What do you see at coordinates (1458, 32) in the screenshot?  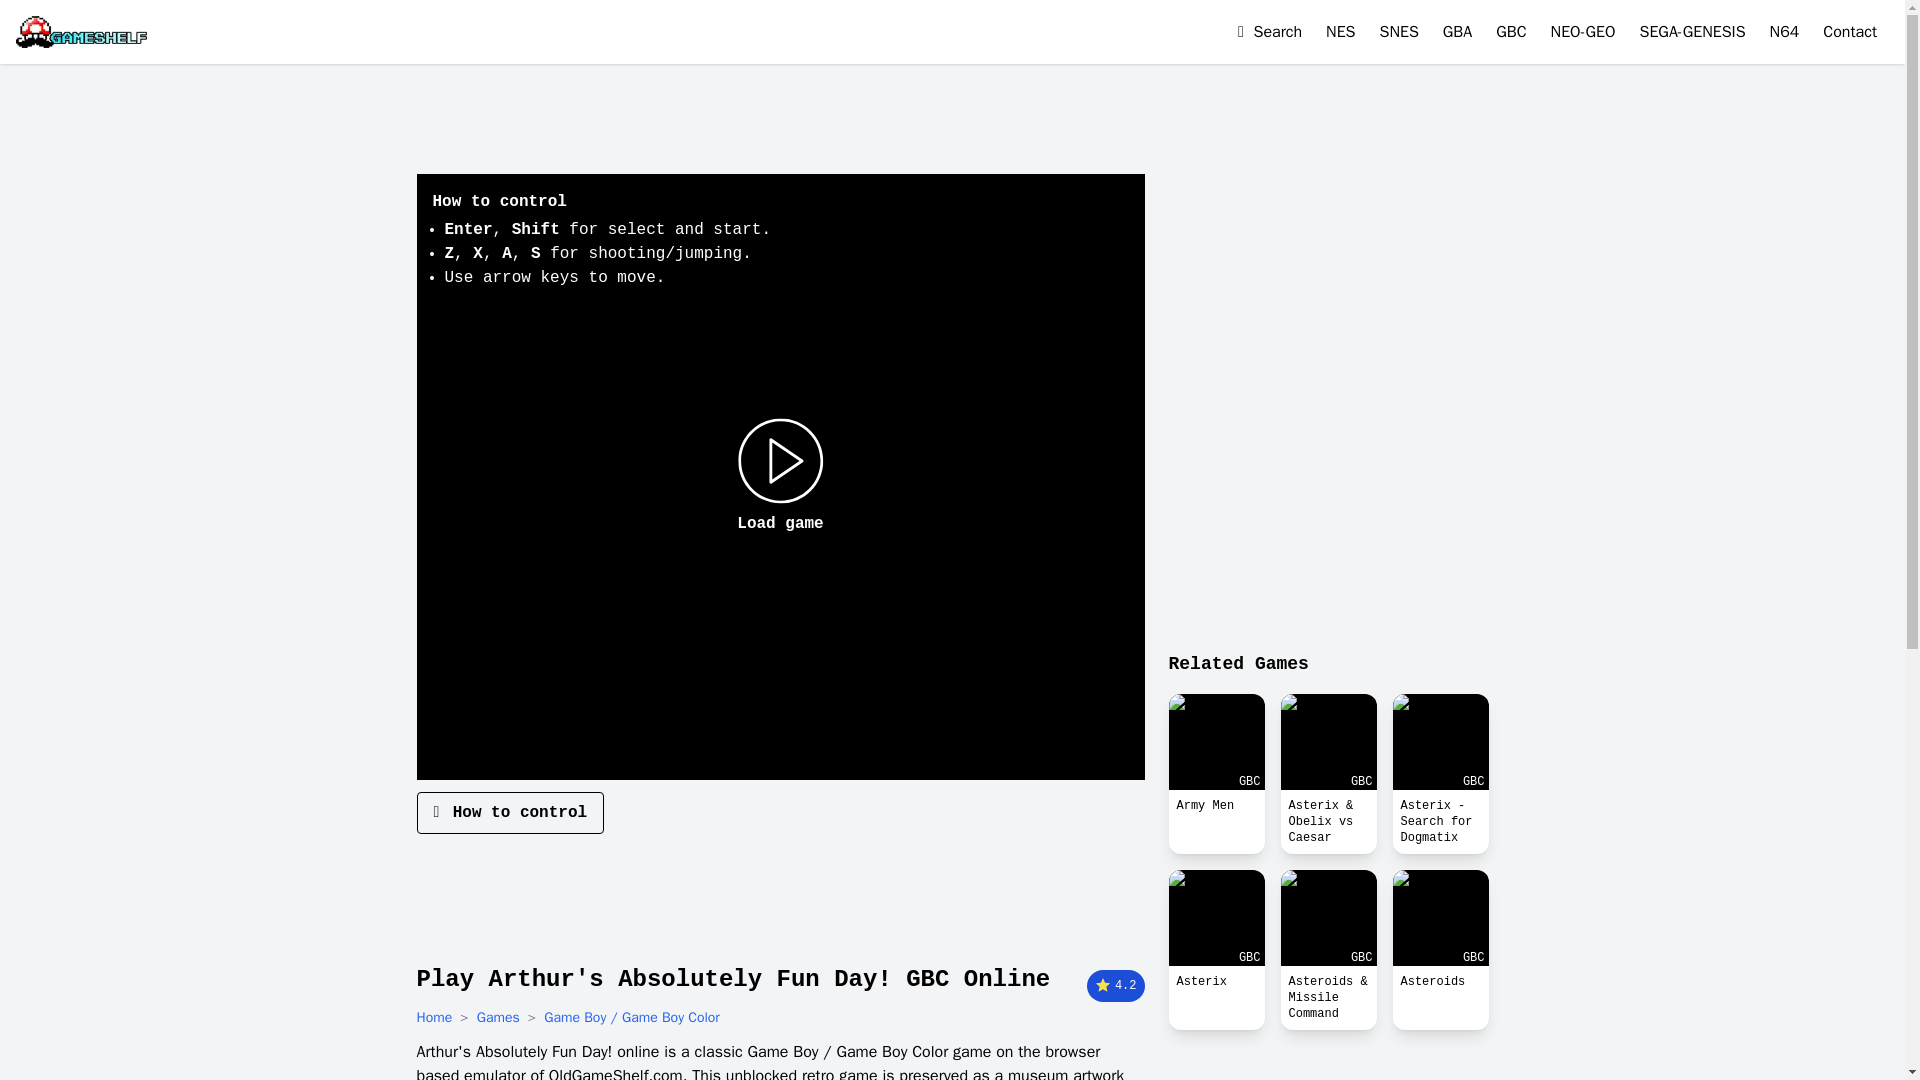 I see `Game Boy Advance` at bounding box center [1458, 32].